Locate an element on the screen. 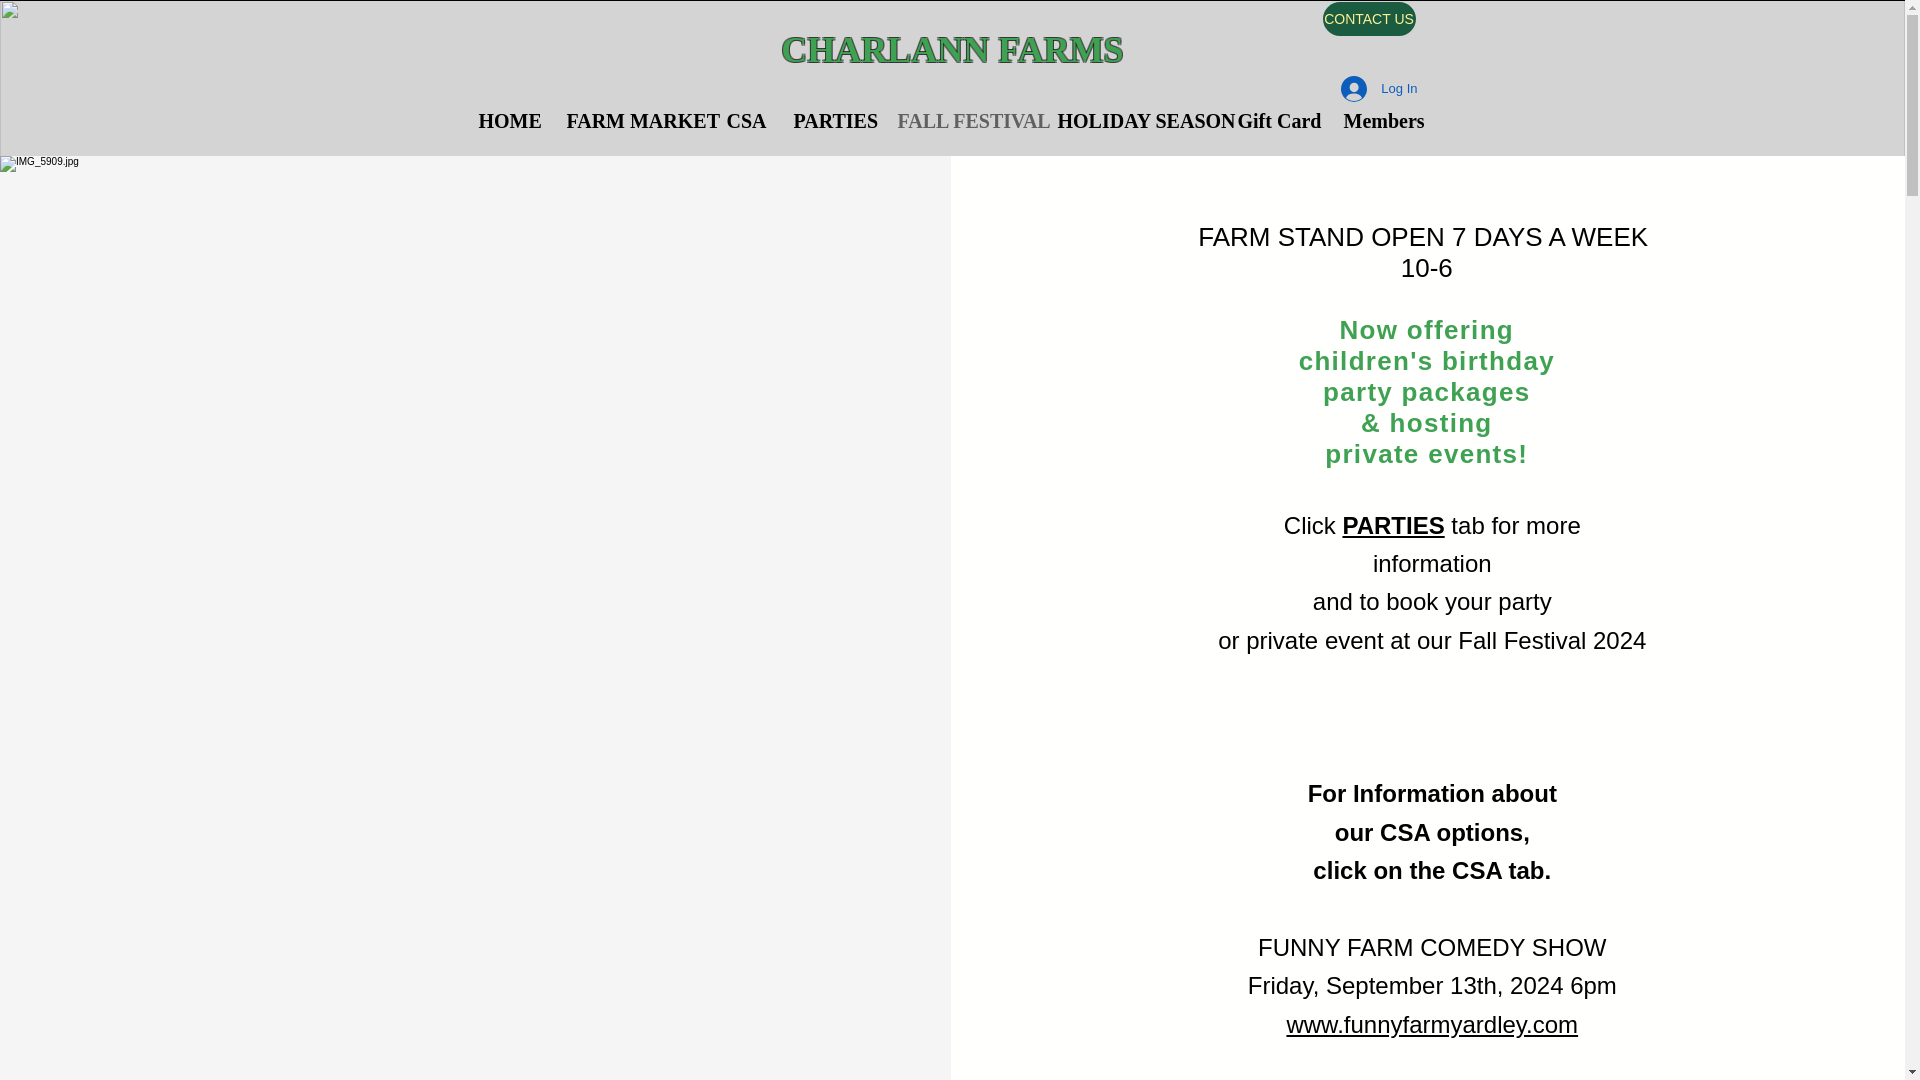 Image resolution: width=1920 pixels, height=1080 pixels. Gift Card is located at coordinates (1274, 121).